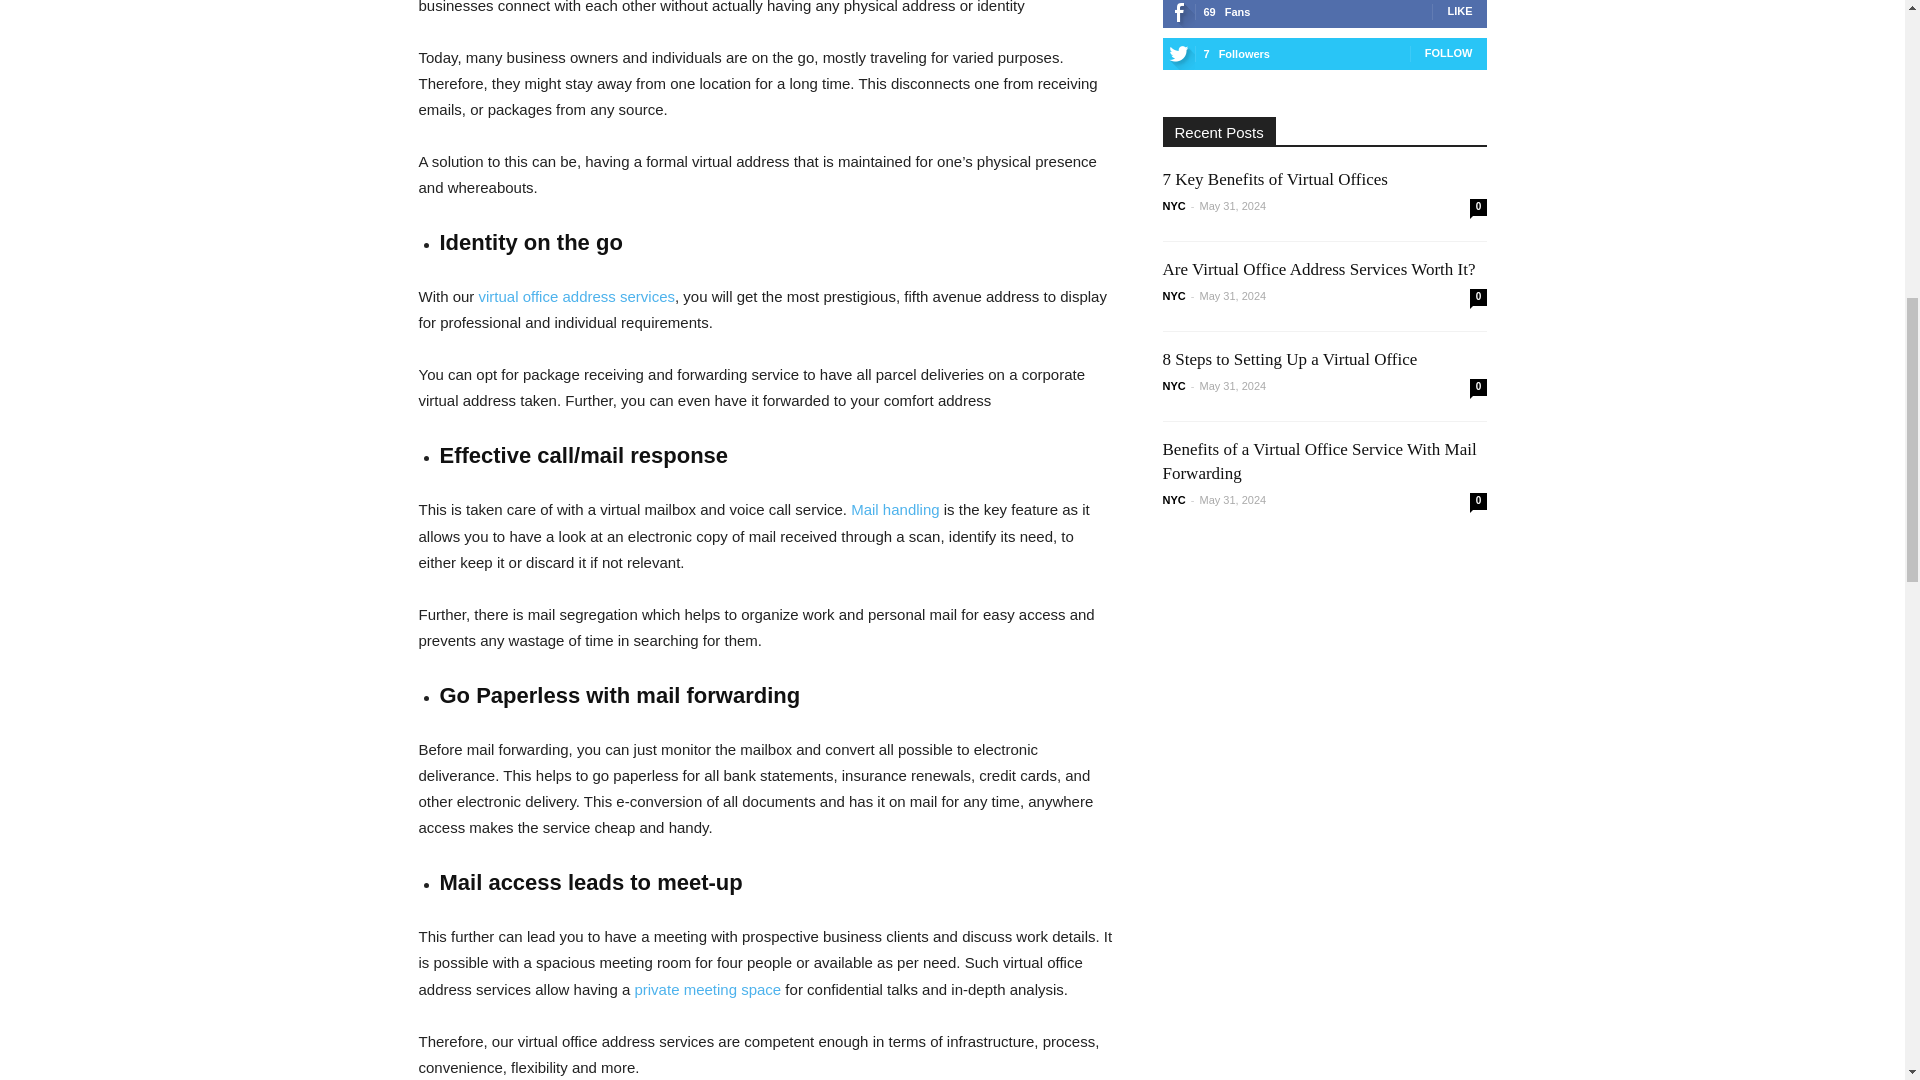 Image resolution: width=1920 pixels, height=1080 pixels. Describe the element at coordinates (707, 988) in the screenshot. I see `private meeting space` at that location.